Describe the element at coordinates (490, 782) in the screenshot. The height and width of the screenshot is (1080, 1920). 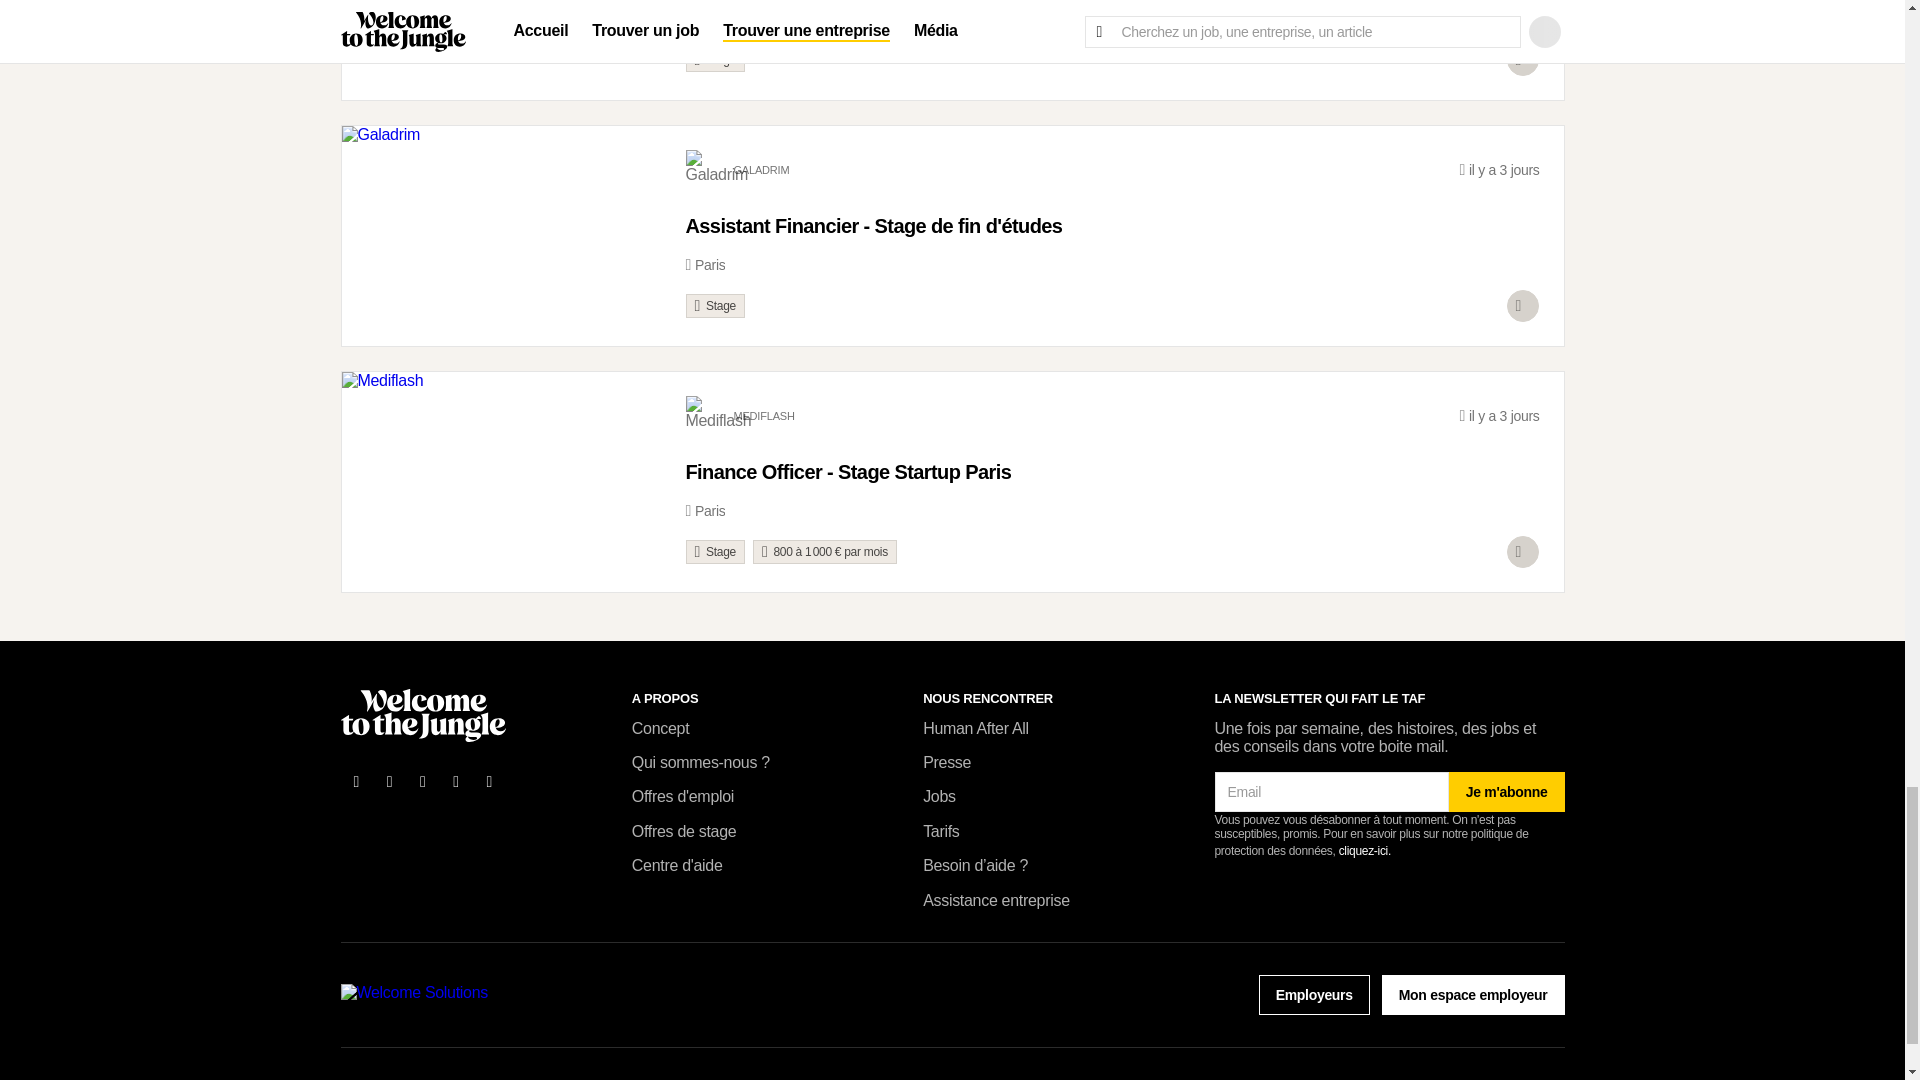
I see `Instagram` at that location.